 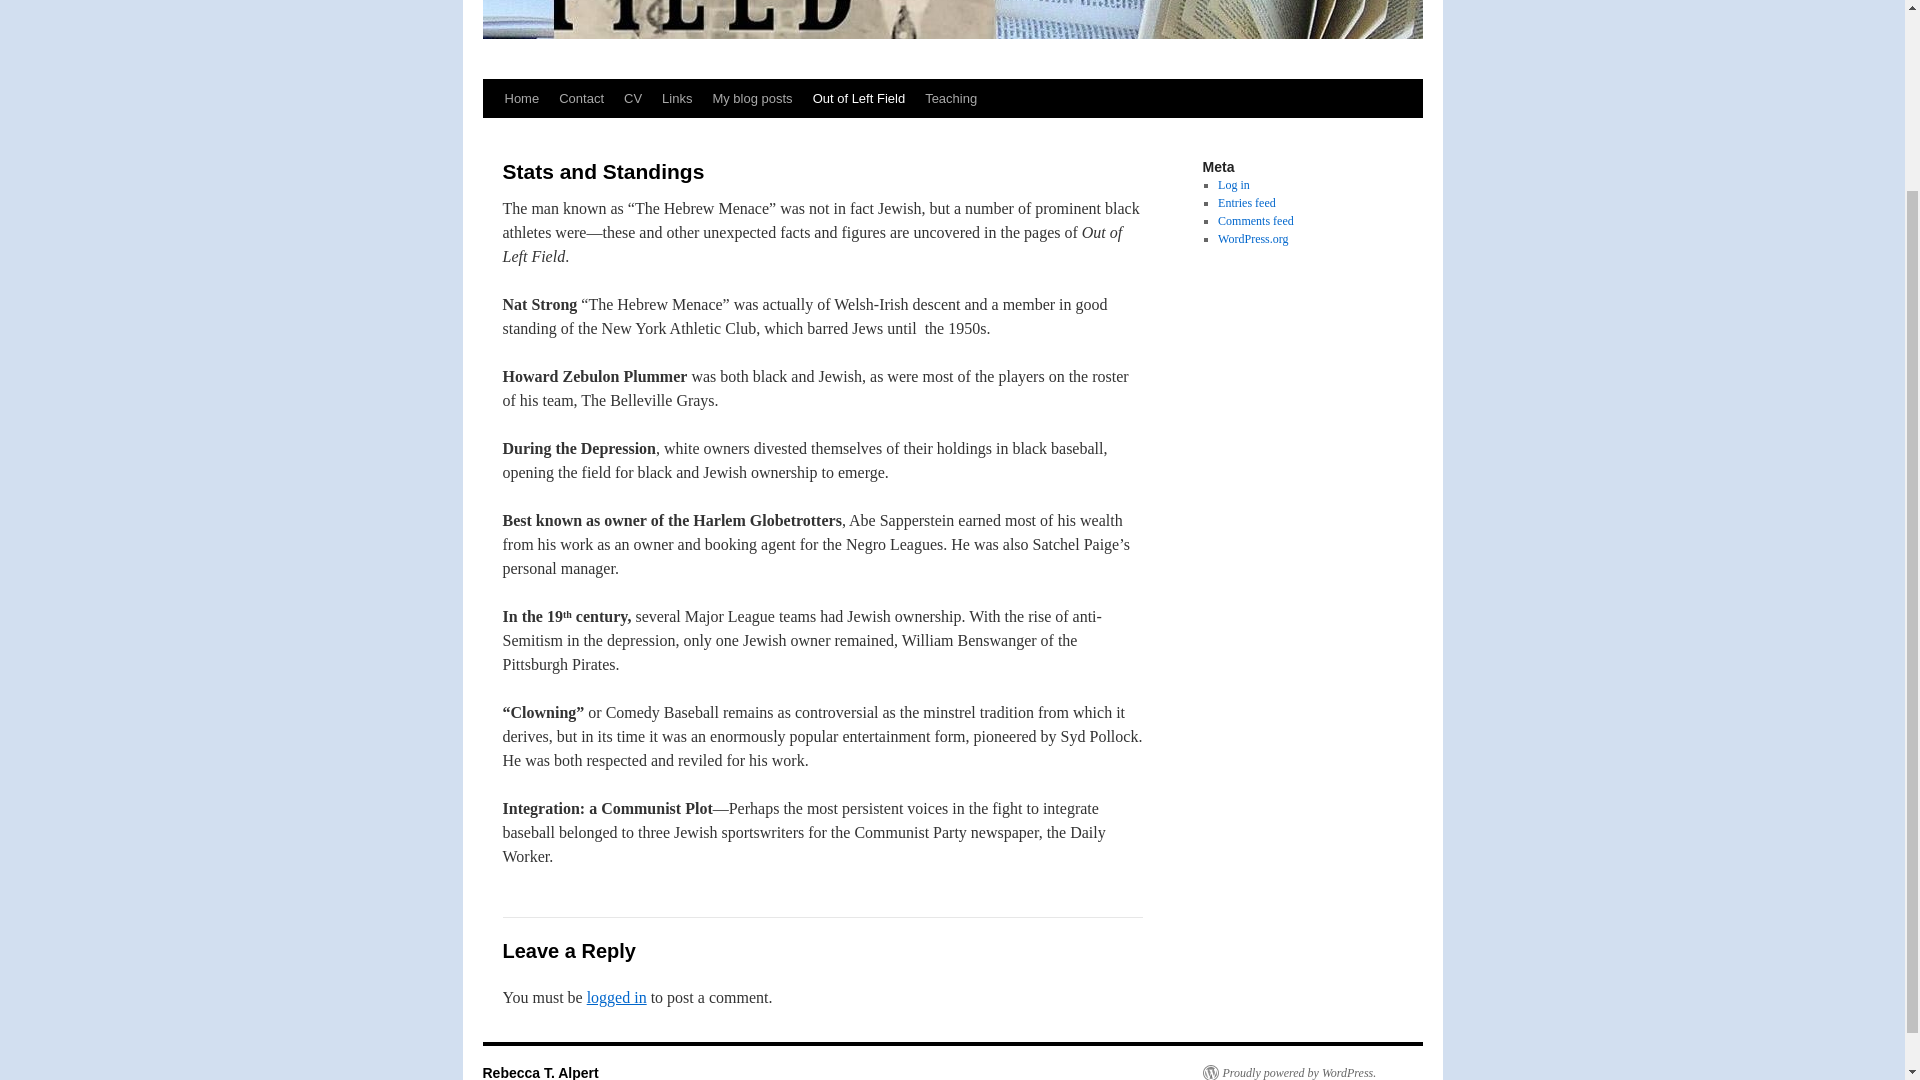 I want to click on Comments feed, so click(x=1256, y=220).